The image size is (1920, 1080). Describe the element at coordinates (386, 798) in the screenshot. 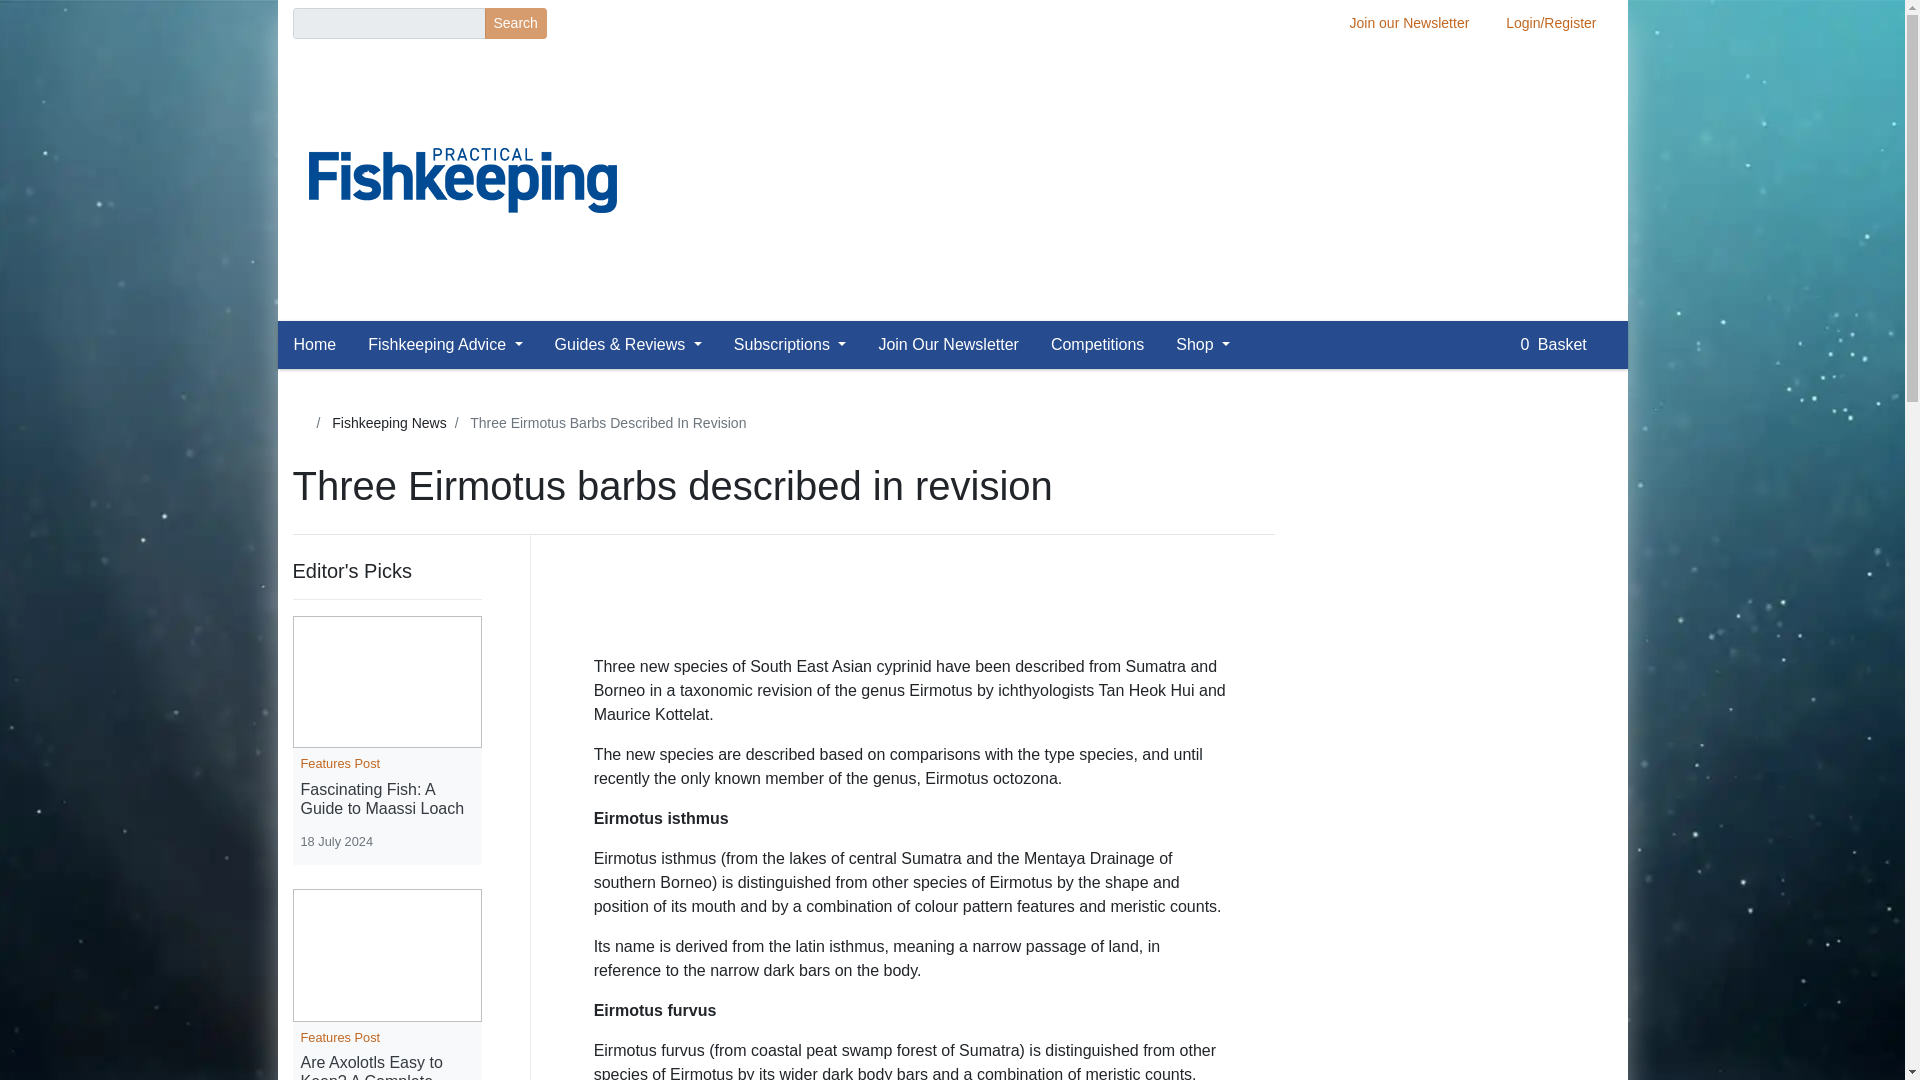

I see `Fascinating Fish: A Guide to Maassi Loach` at that location.